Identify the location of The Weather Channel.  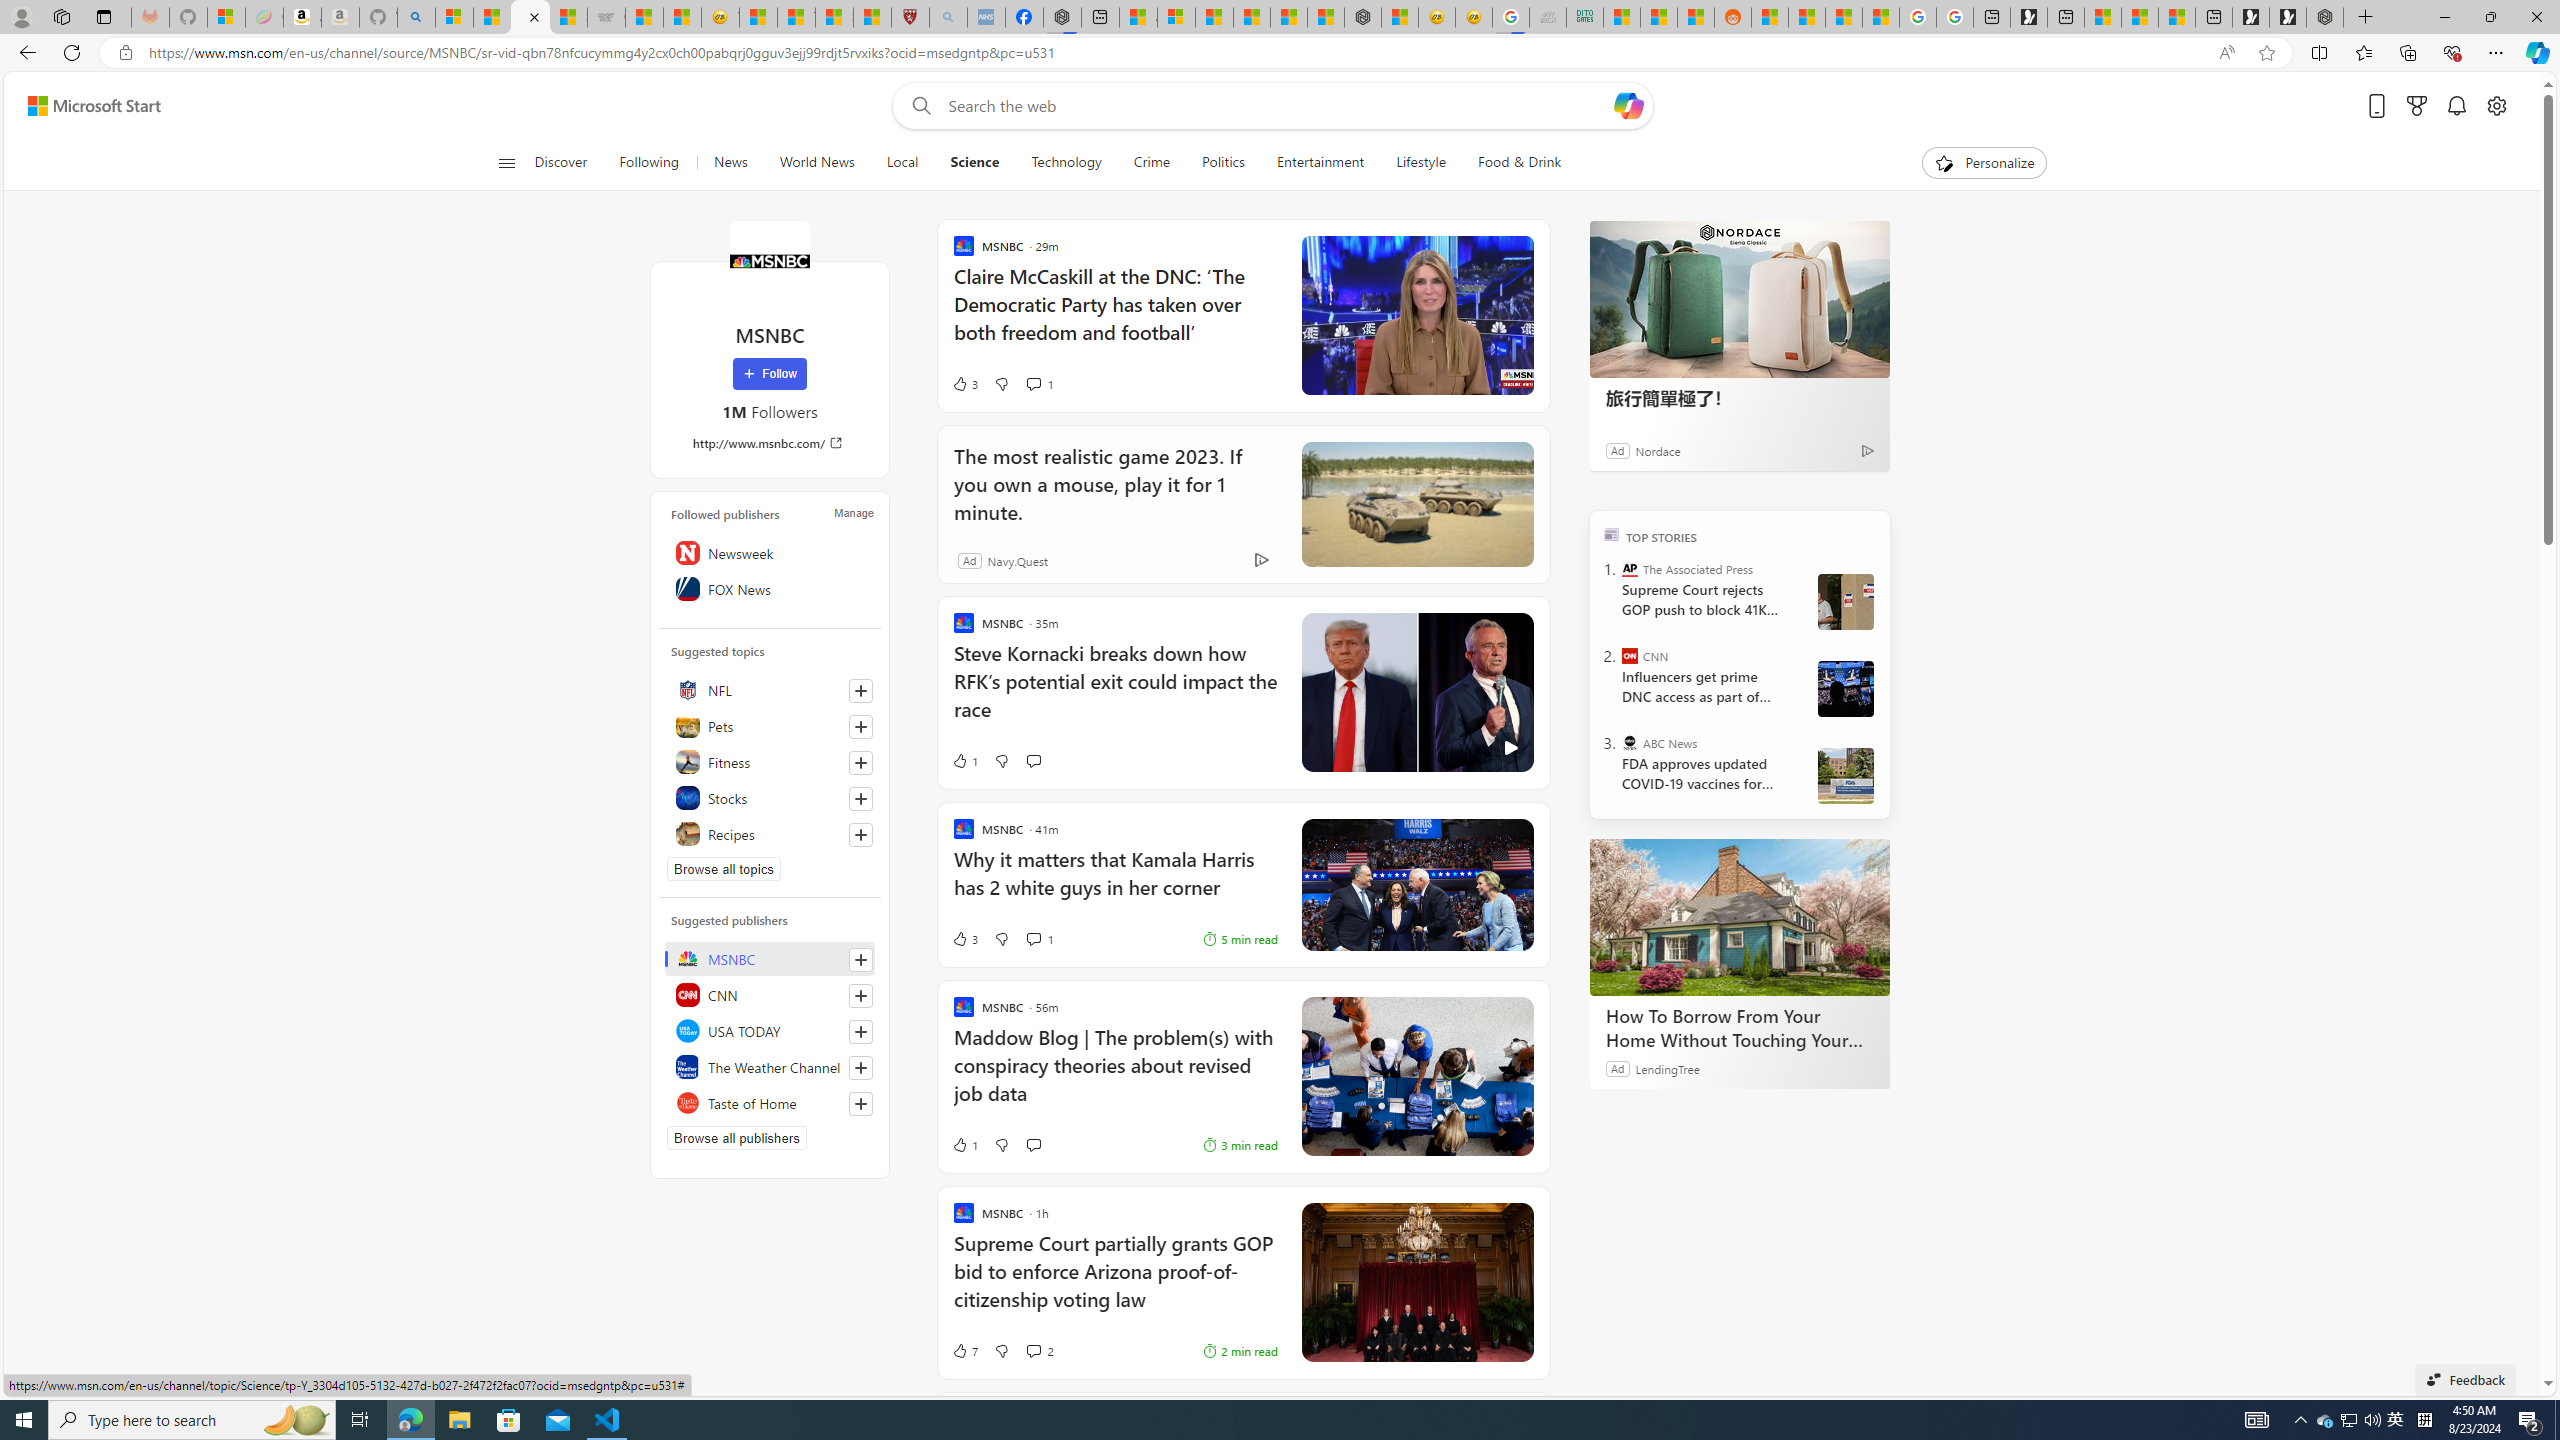
(770, 1066).